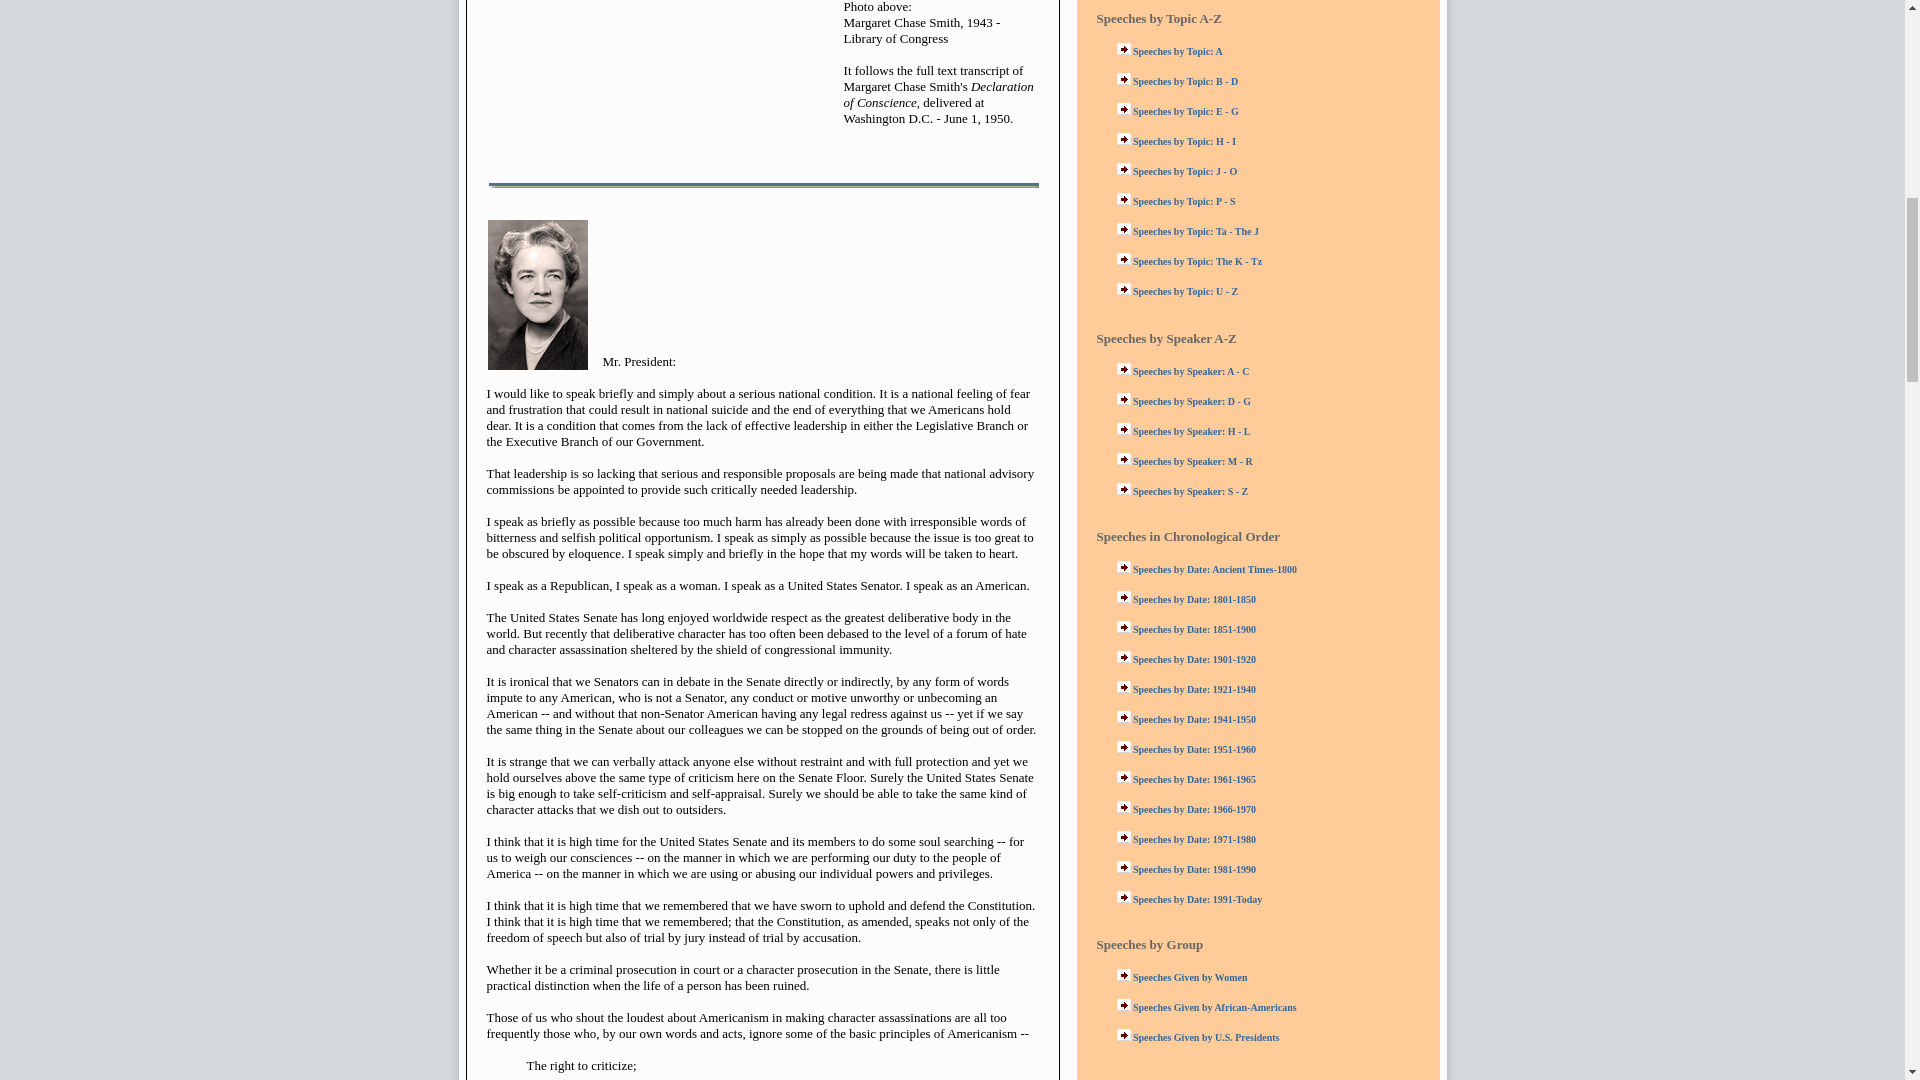 Image resolution: width=1920 pixels, height=1080 pixels. What do you see at coordinates (1178, 50) in the screenshot?
I see `Speeches by Topic: A` at bounding box center [1178, 50].